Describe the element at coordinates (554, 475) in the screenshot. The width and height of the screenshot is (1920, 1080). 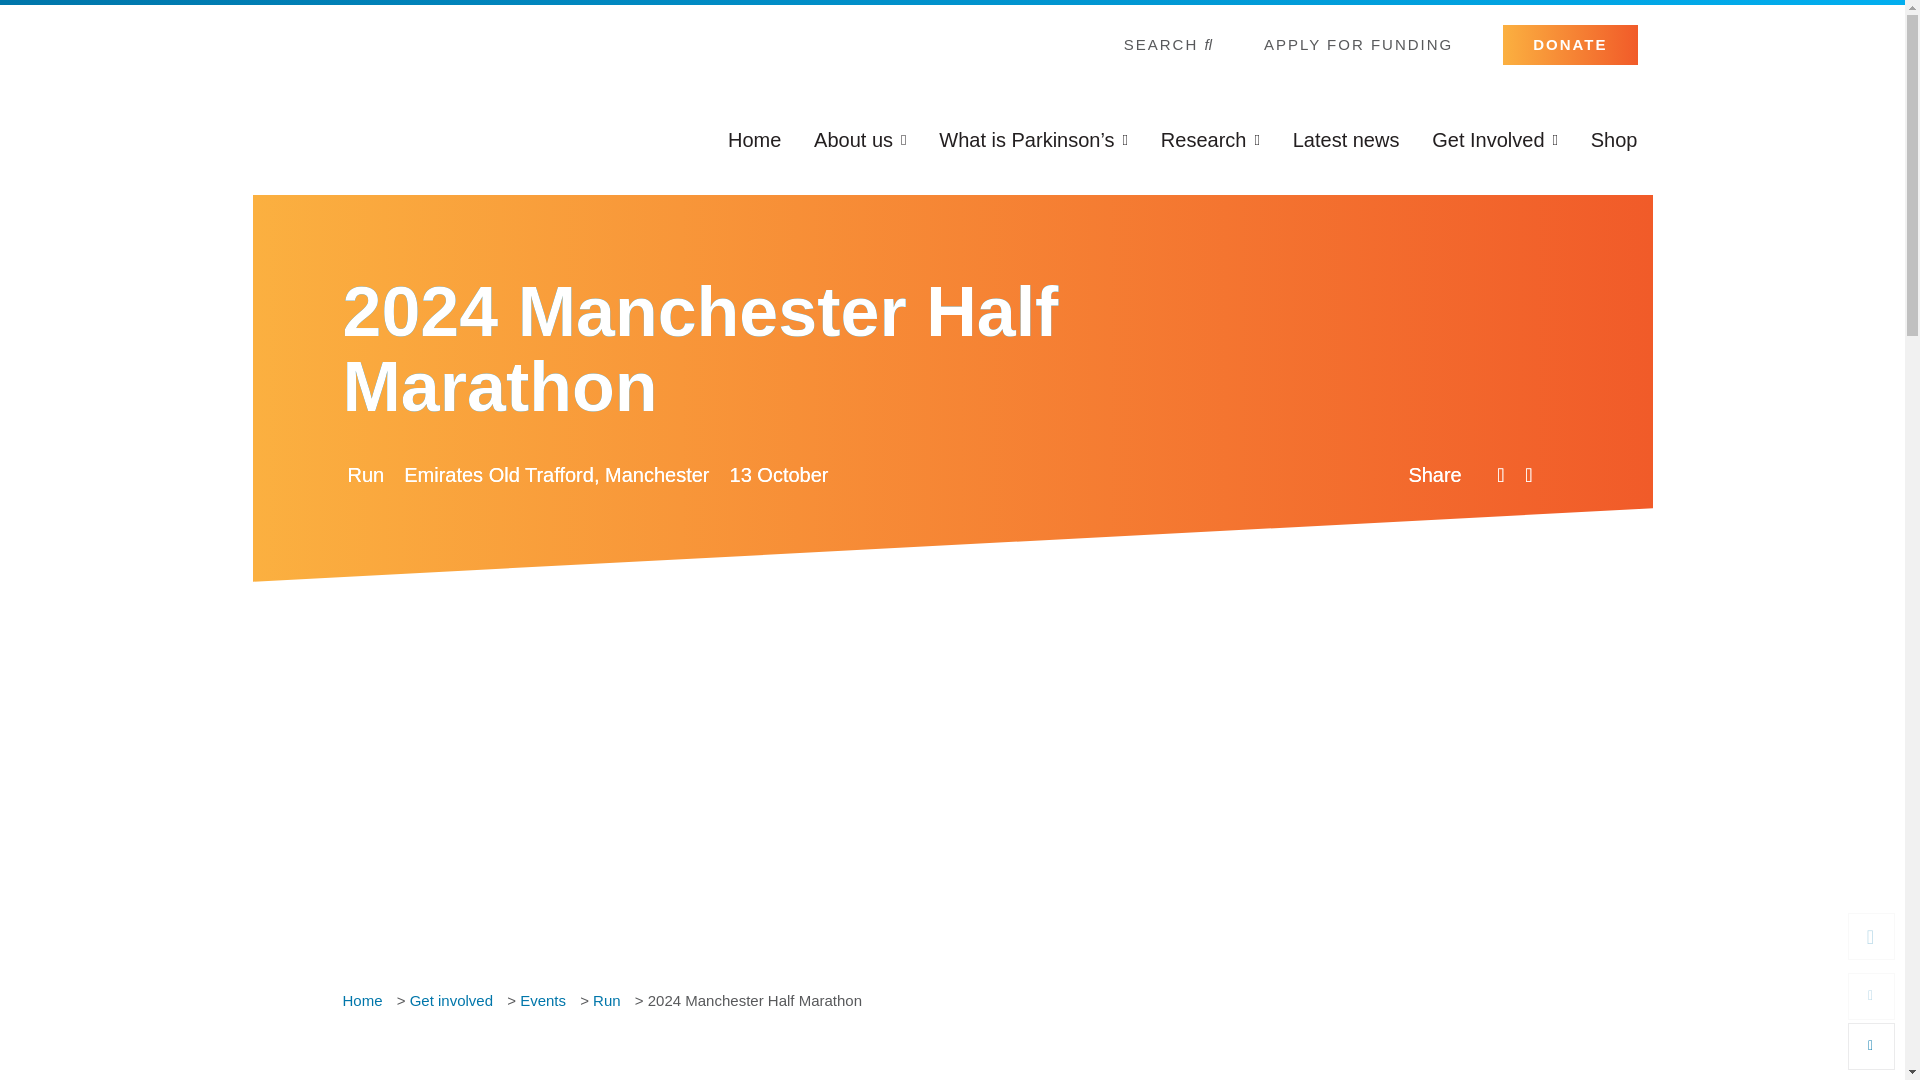
I see `Emirates Old Trafford, Manchester` at that location.